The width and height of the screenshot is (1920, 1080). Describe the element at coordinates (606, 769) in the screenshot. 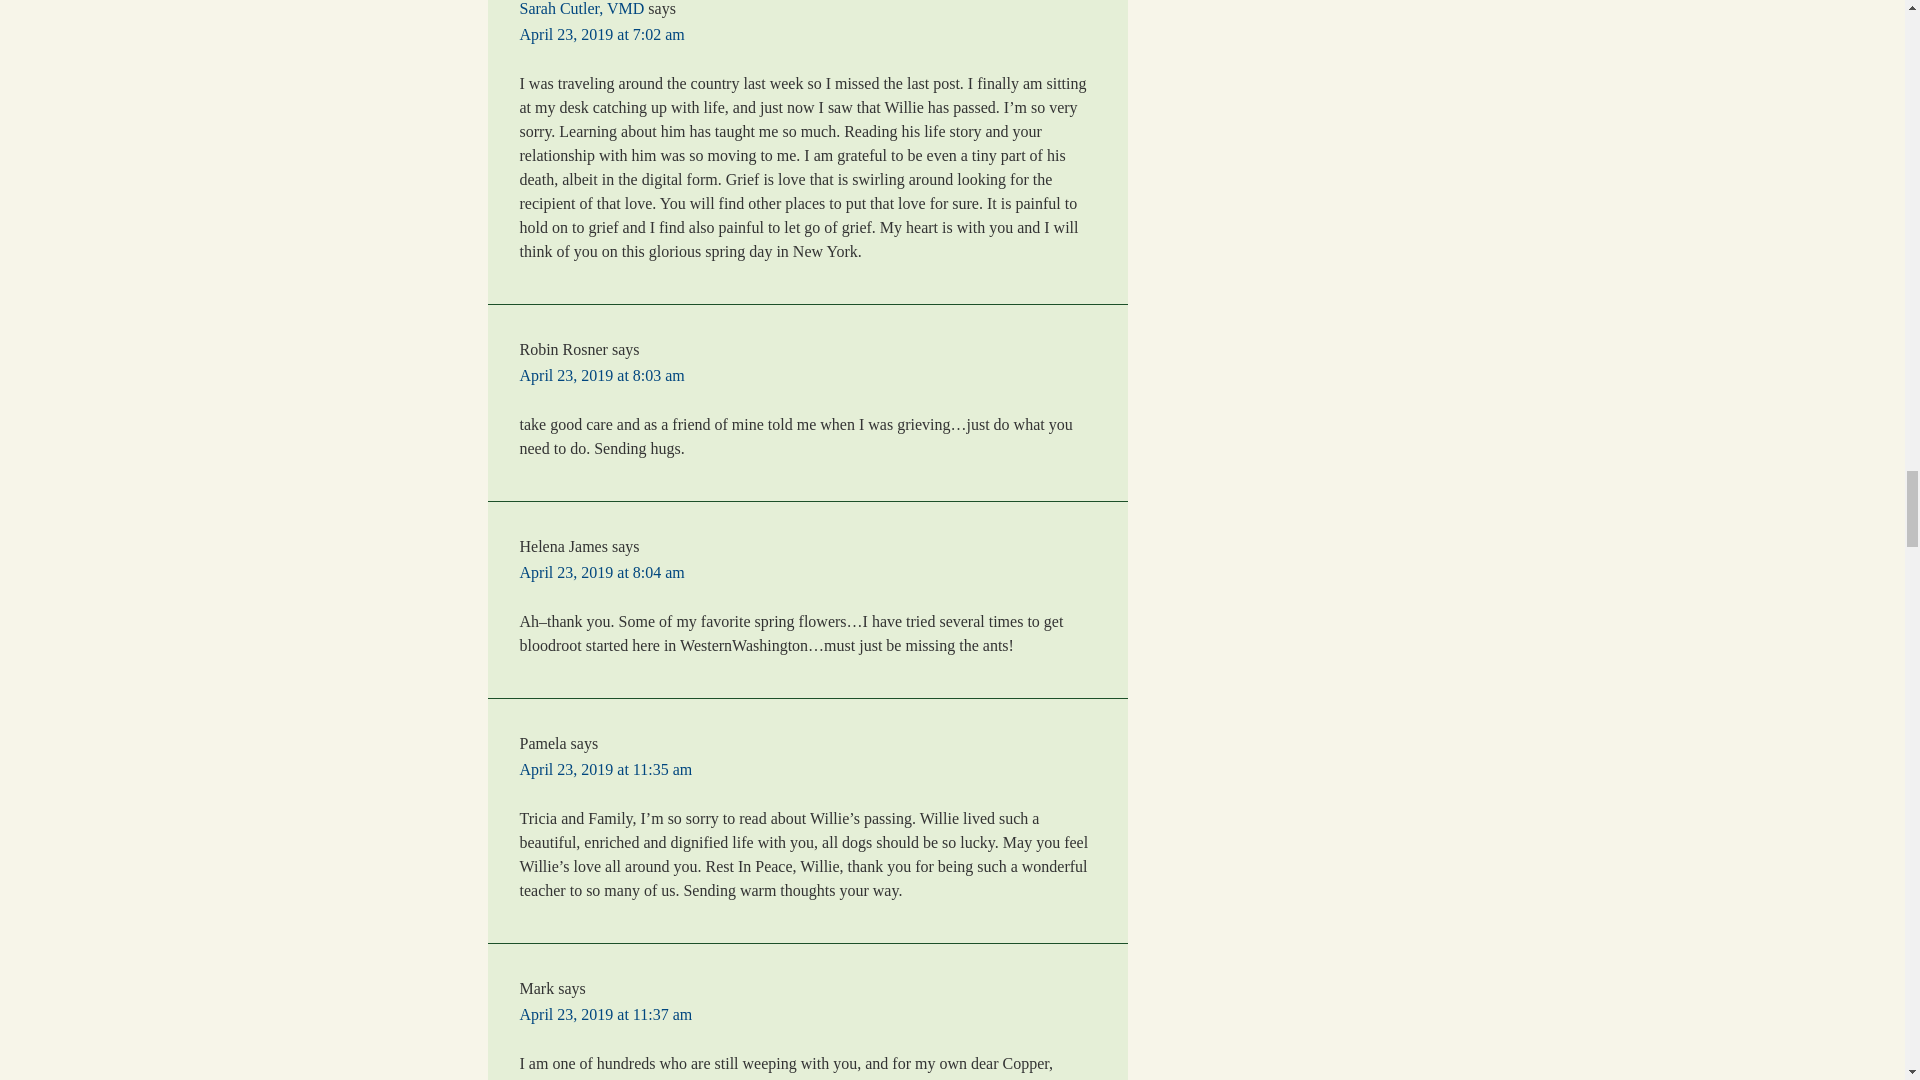

I see `April 23, 2019 at 11:35 am` at that location.